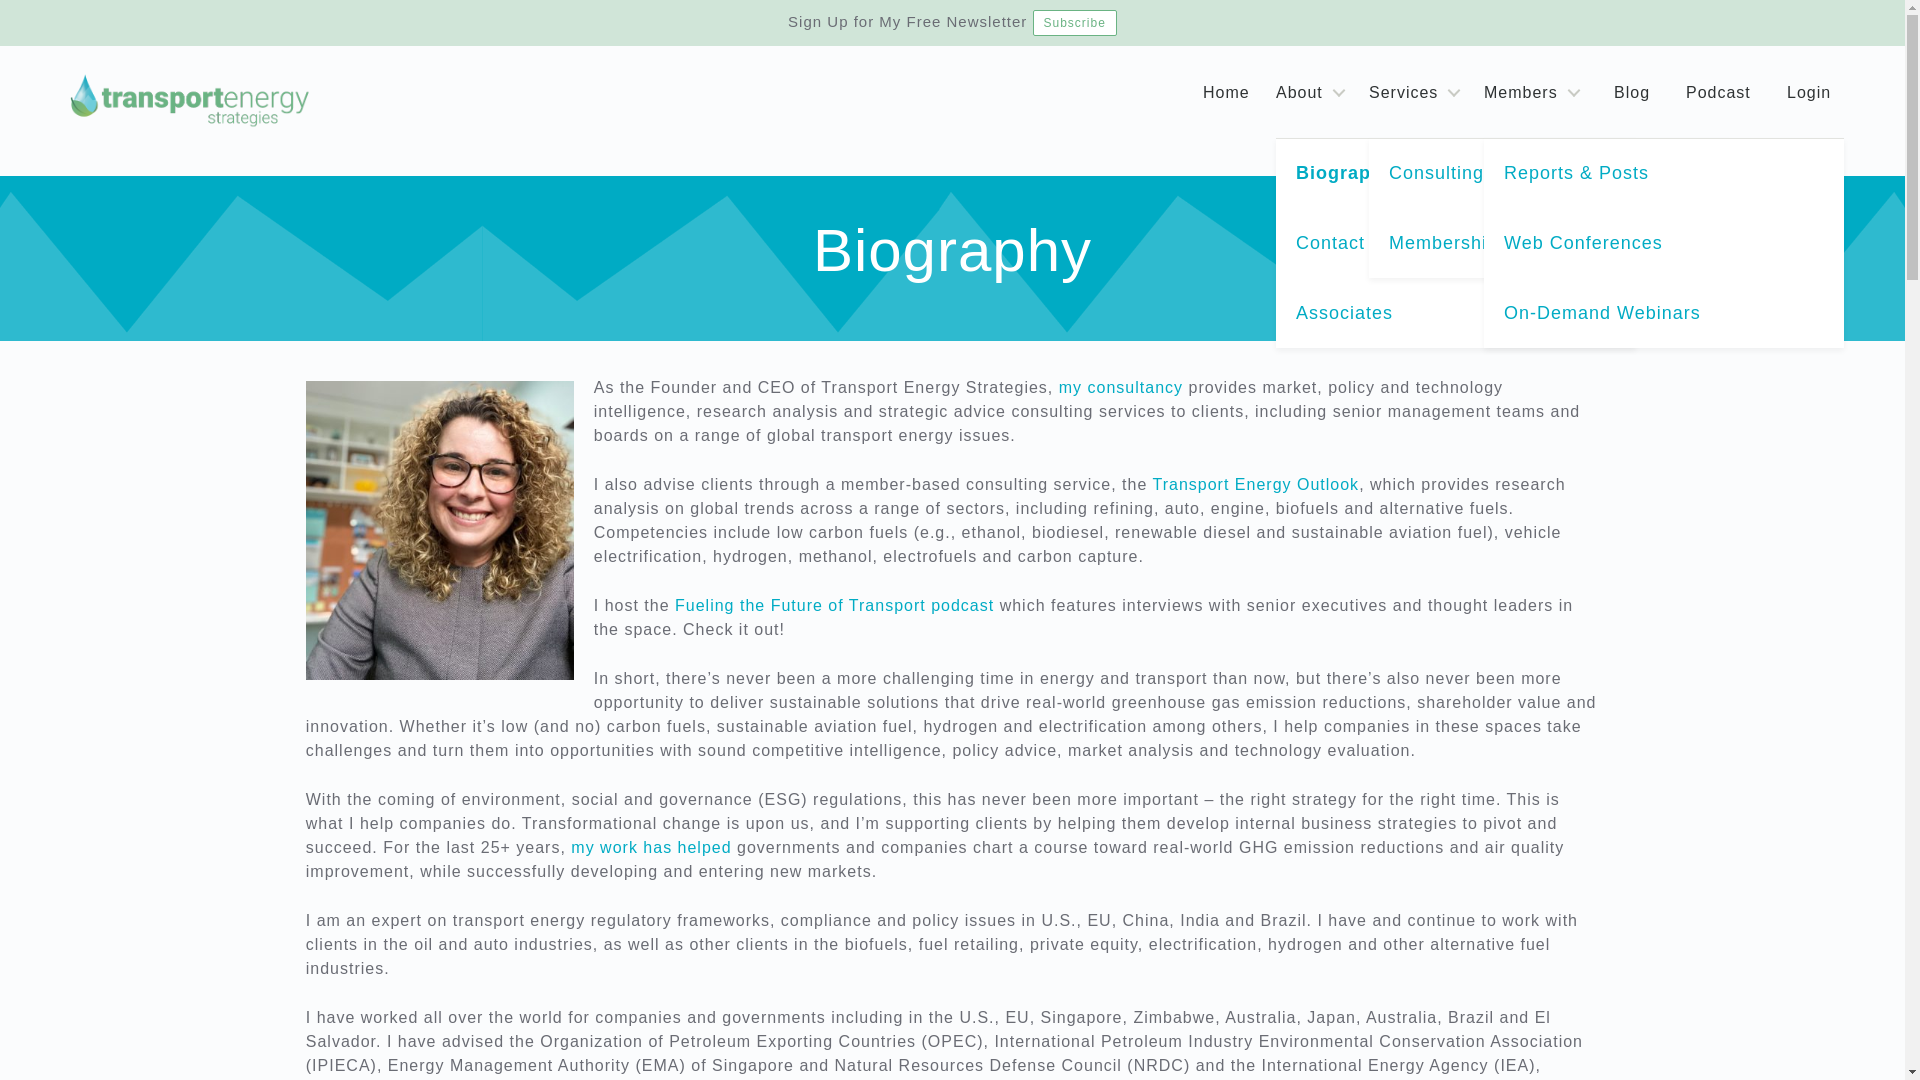 The width and height of the screenshot is (1920, 1080). Describe the element at coordinates (1256, 484) in the screenshot. I see `Transport Energy Outlook` at that location.